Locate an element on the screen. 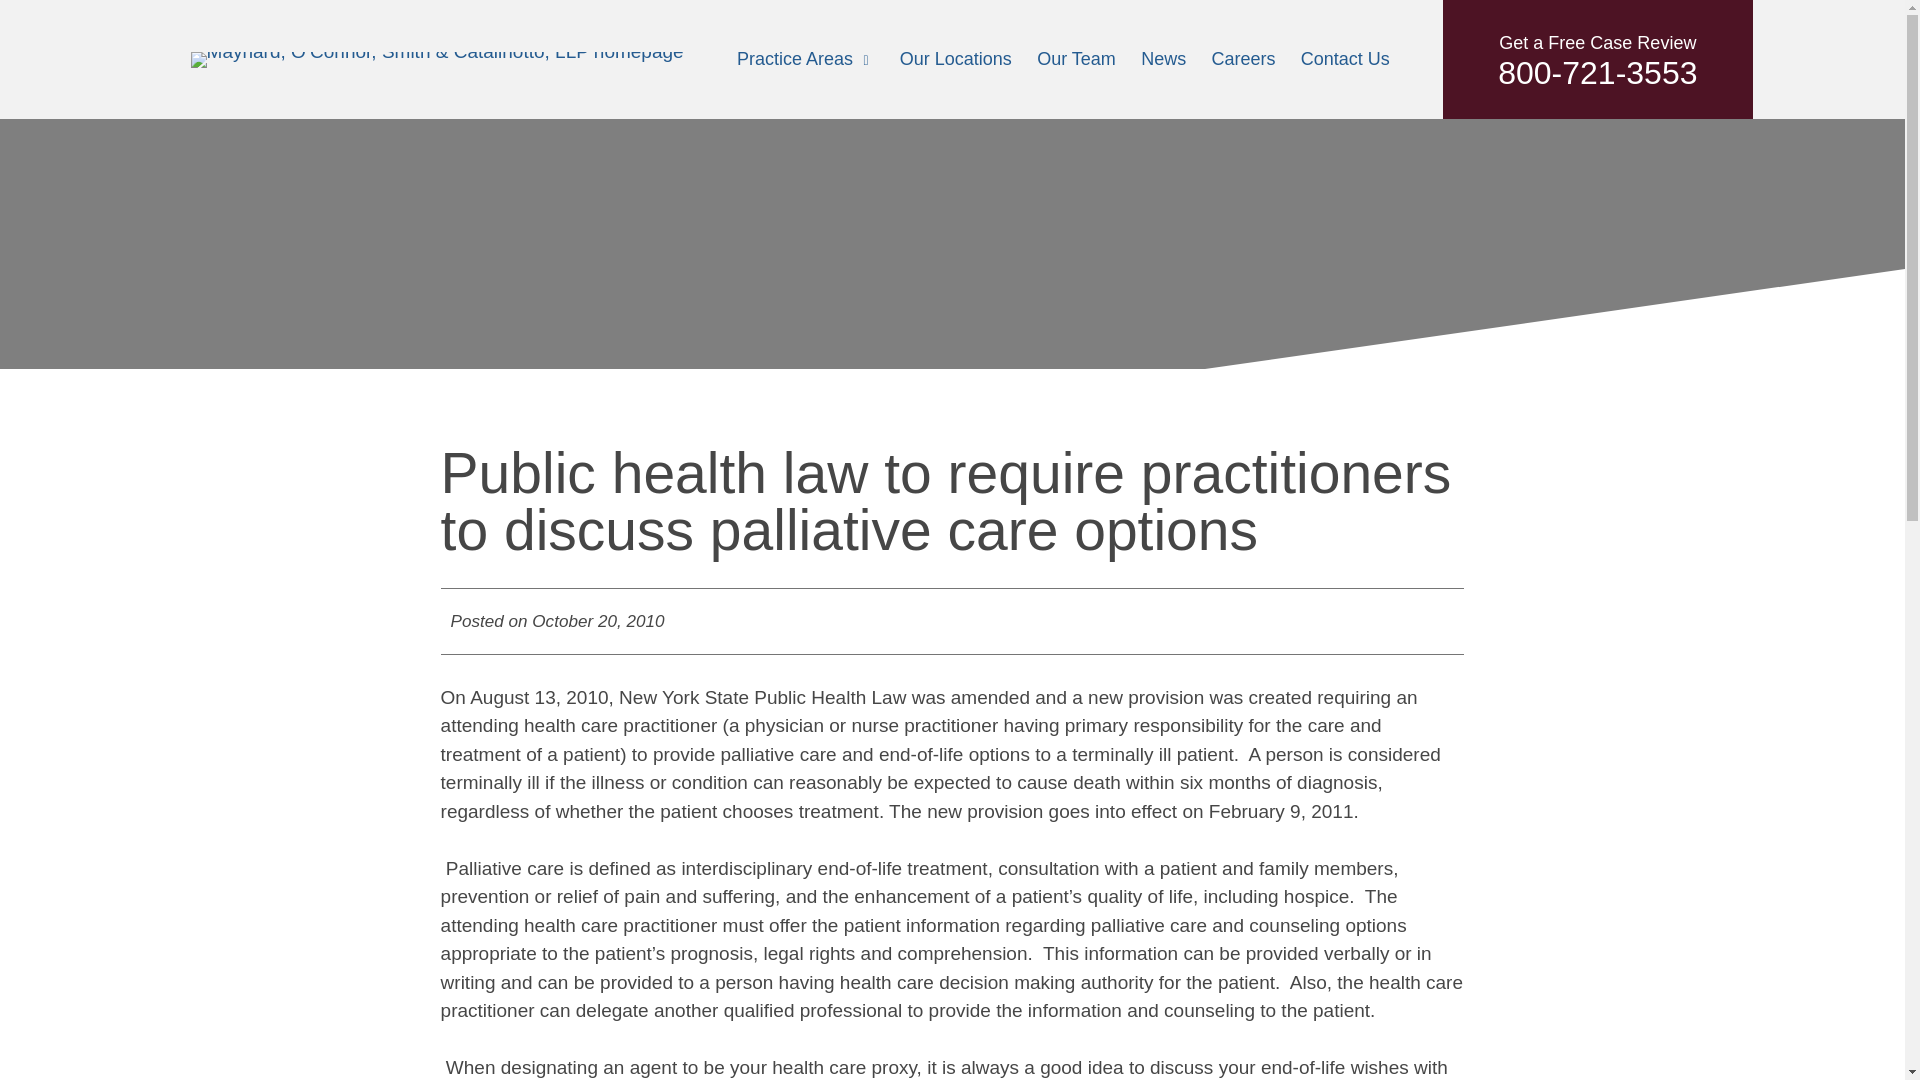 Image resolution: width=1920 pixels, height=1080 pixels. show submenu for "Practice Areas" is located at coordinates (956, 58).